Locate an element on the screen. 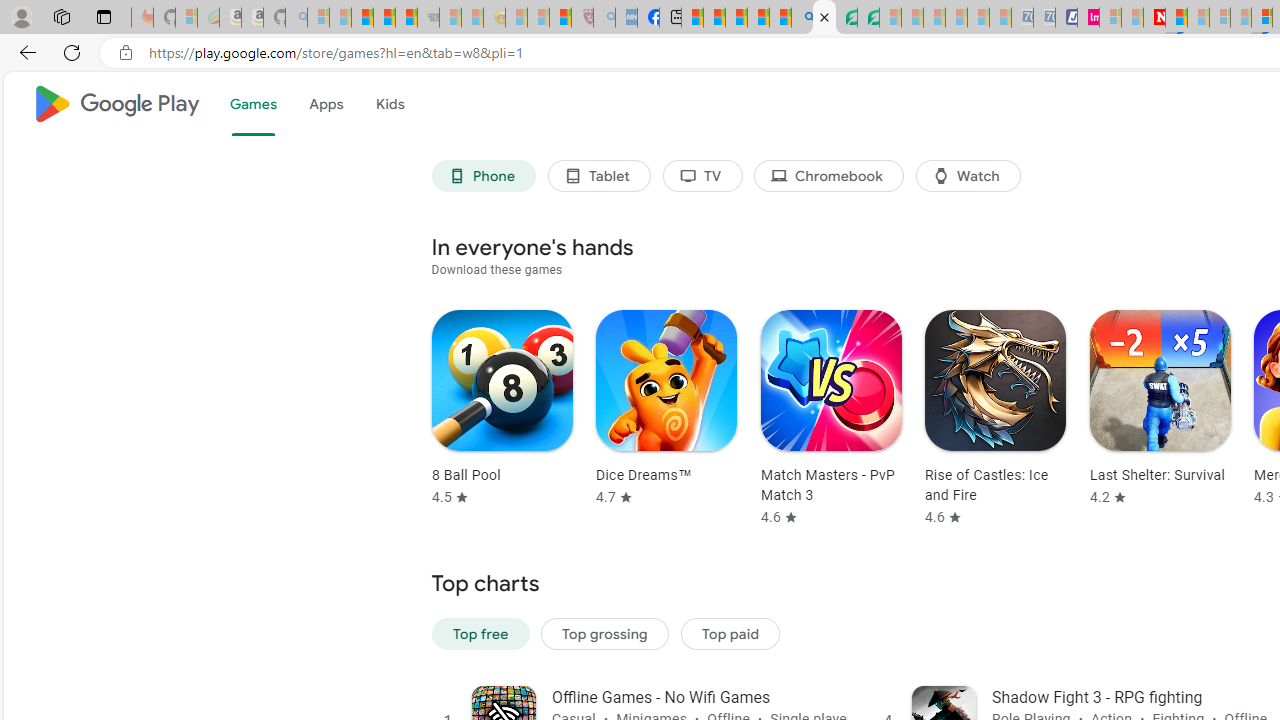 The width and height of the screenshot is (1280, 720). Apps is located at coordinates (325, 104).